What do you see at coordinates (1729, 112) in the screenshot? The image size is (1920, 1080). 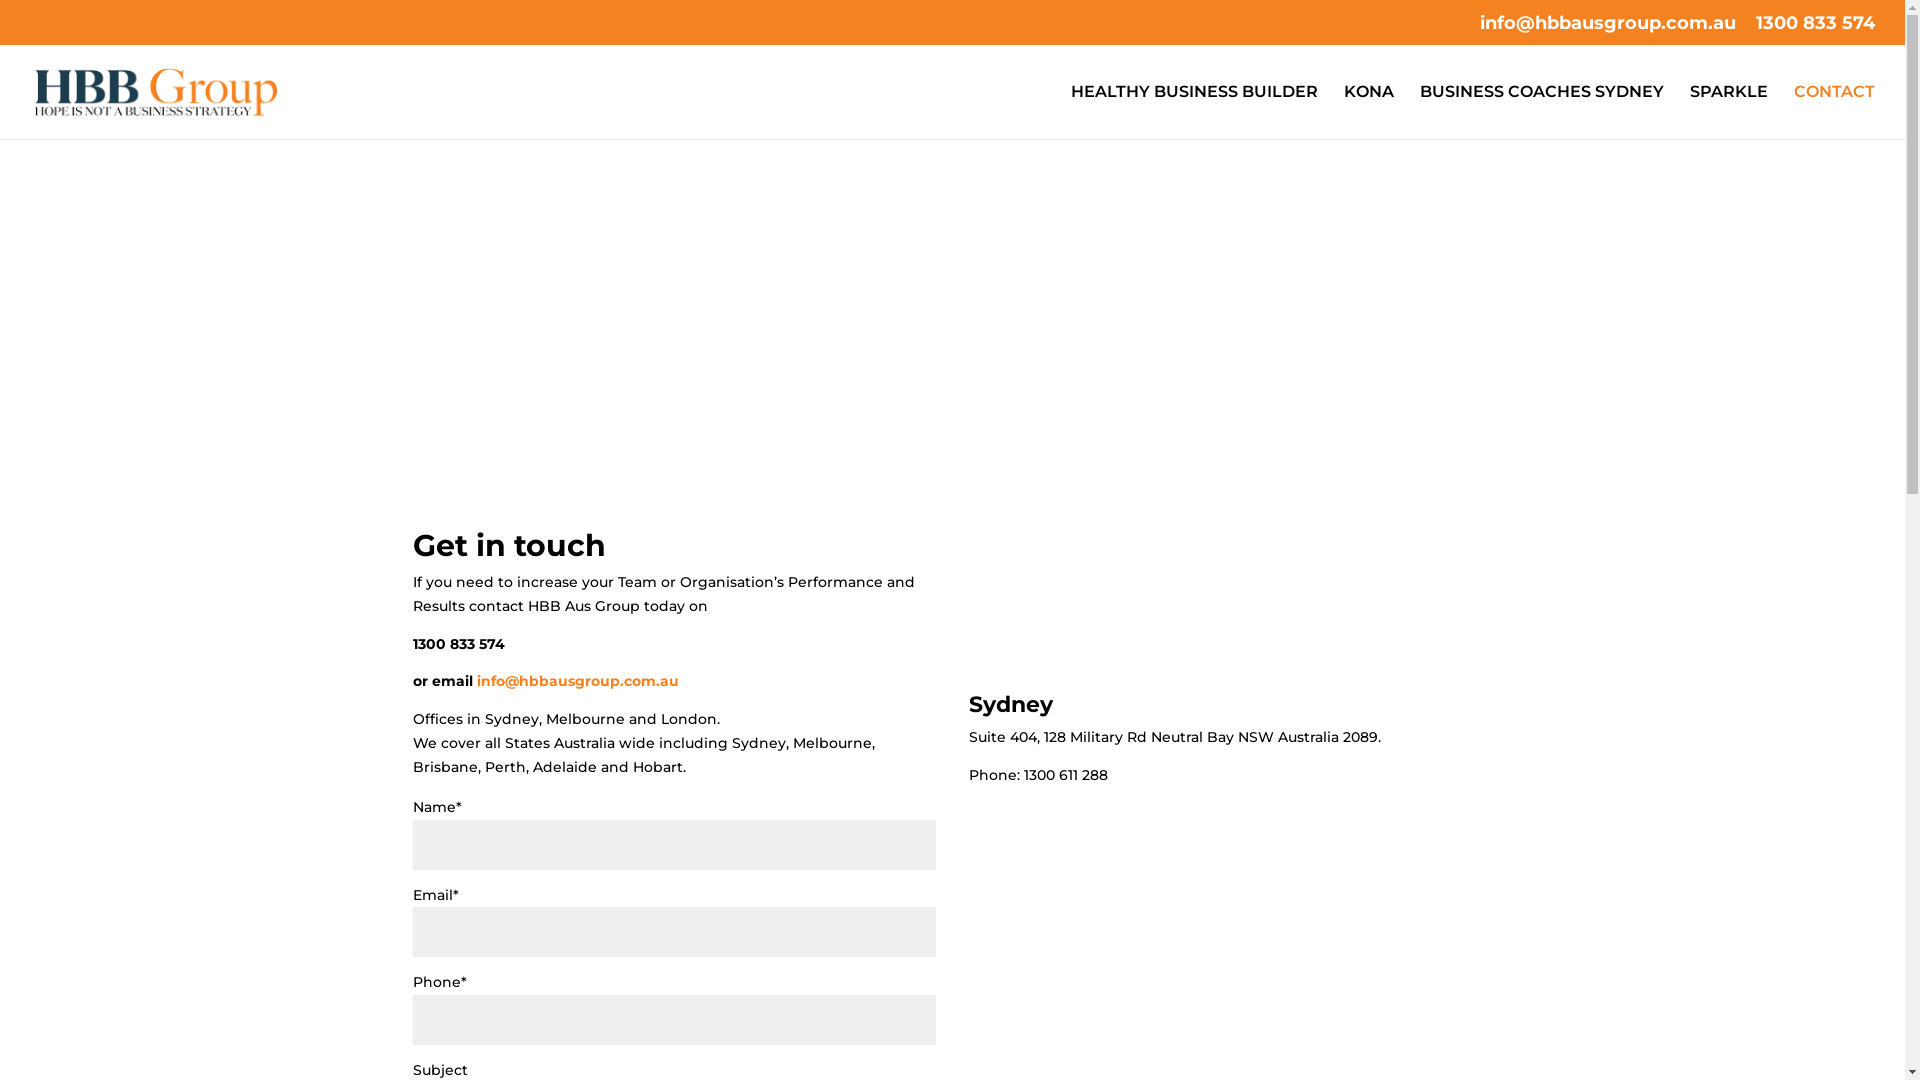 I see `SPARKLE` at bounding box center [1729, 112].